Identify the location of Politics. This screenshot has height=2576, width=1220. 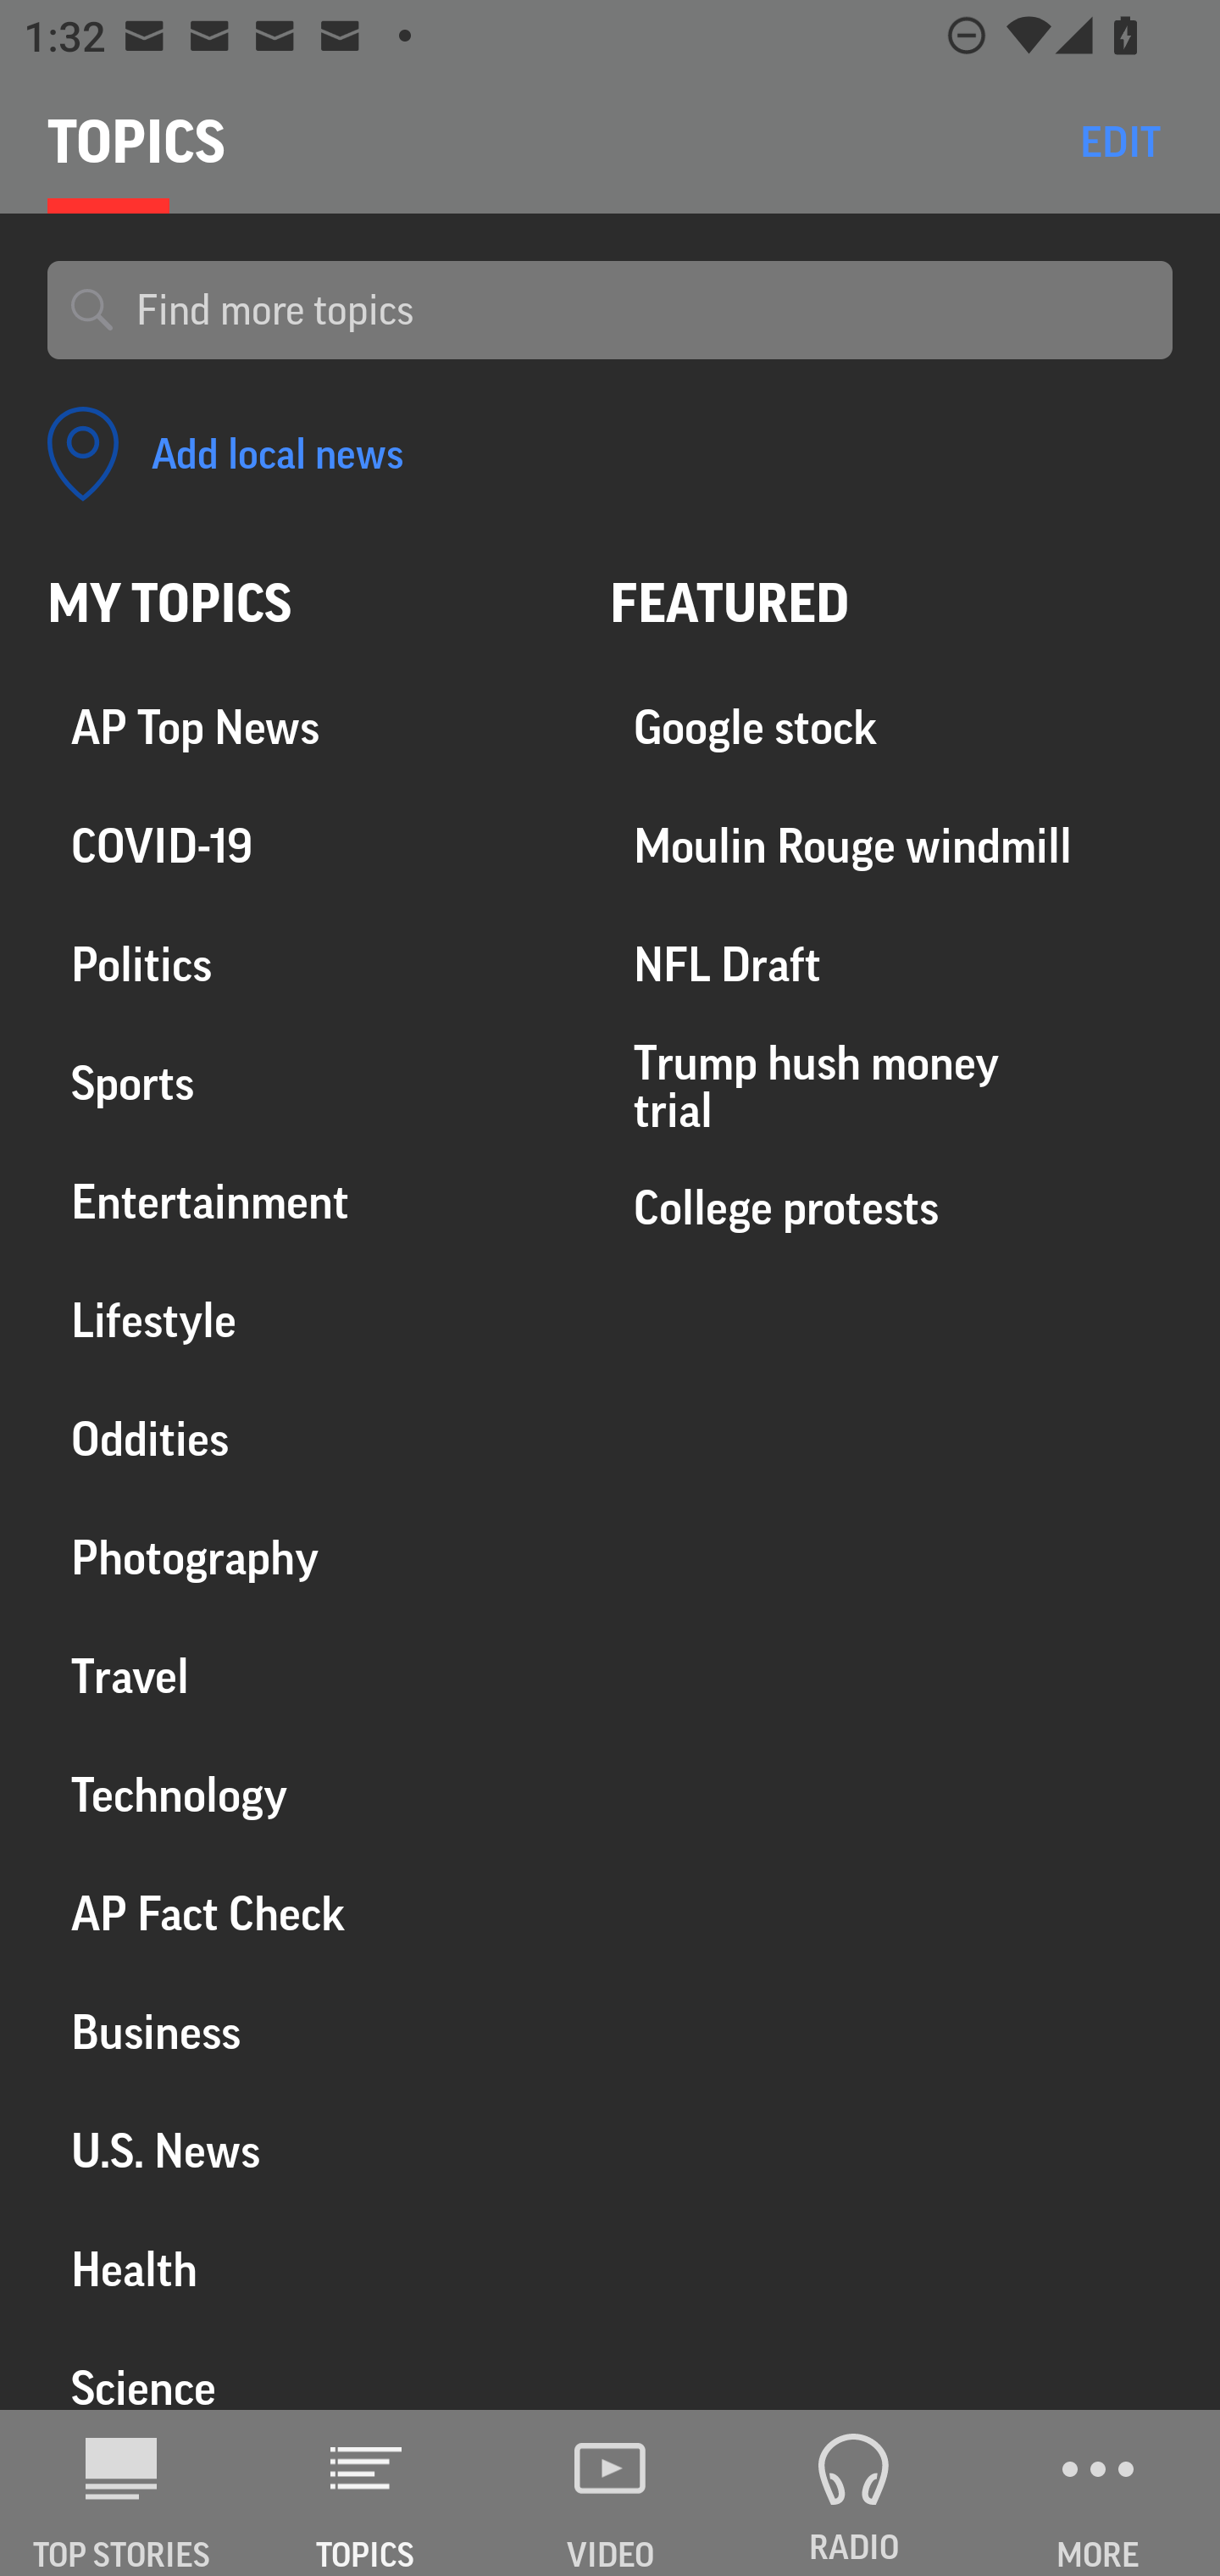
(305, 966).